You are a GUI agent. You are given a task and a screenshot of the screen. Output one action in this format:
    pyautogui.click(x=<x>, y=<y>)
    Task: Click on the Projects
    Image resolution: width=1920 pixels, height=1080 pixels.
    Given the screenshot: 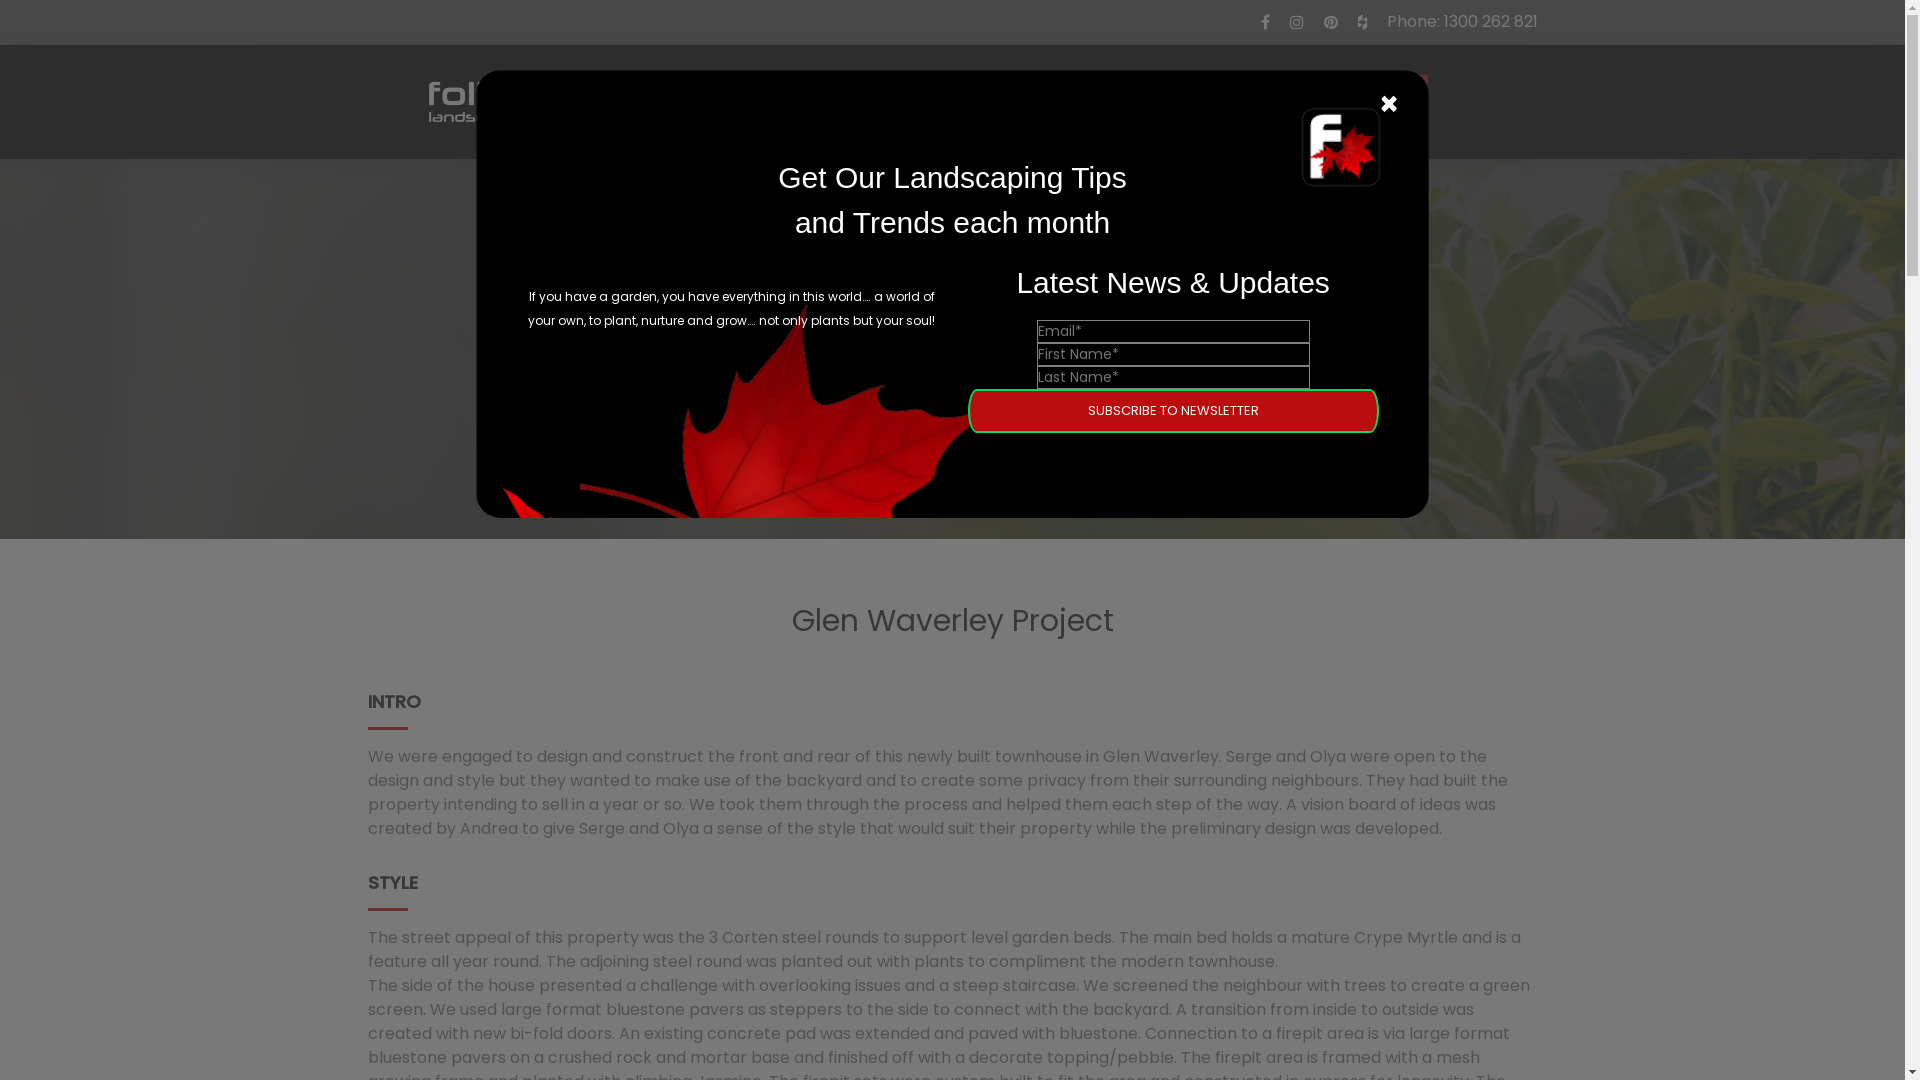 What is the action you would take?
    pyautogui.click(x=896, y=388)
    